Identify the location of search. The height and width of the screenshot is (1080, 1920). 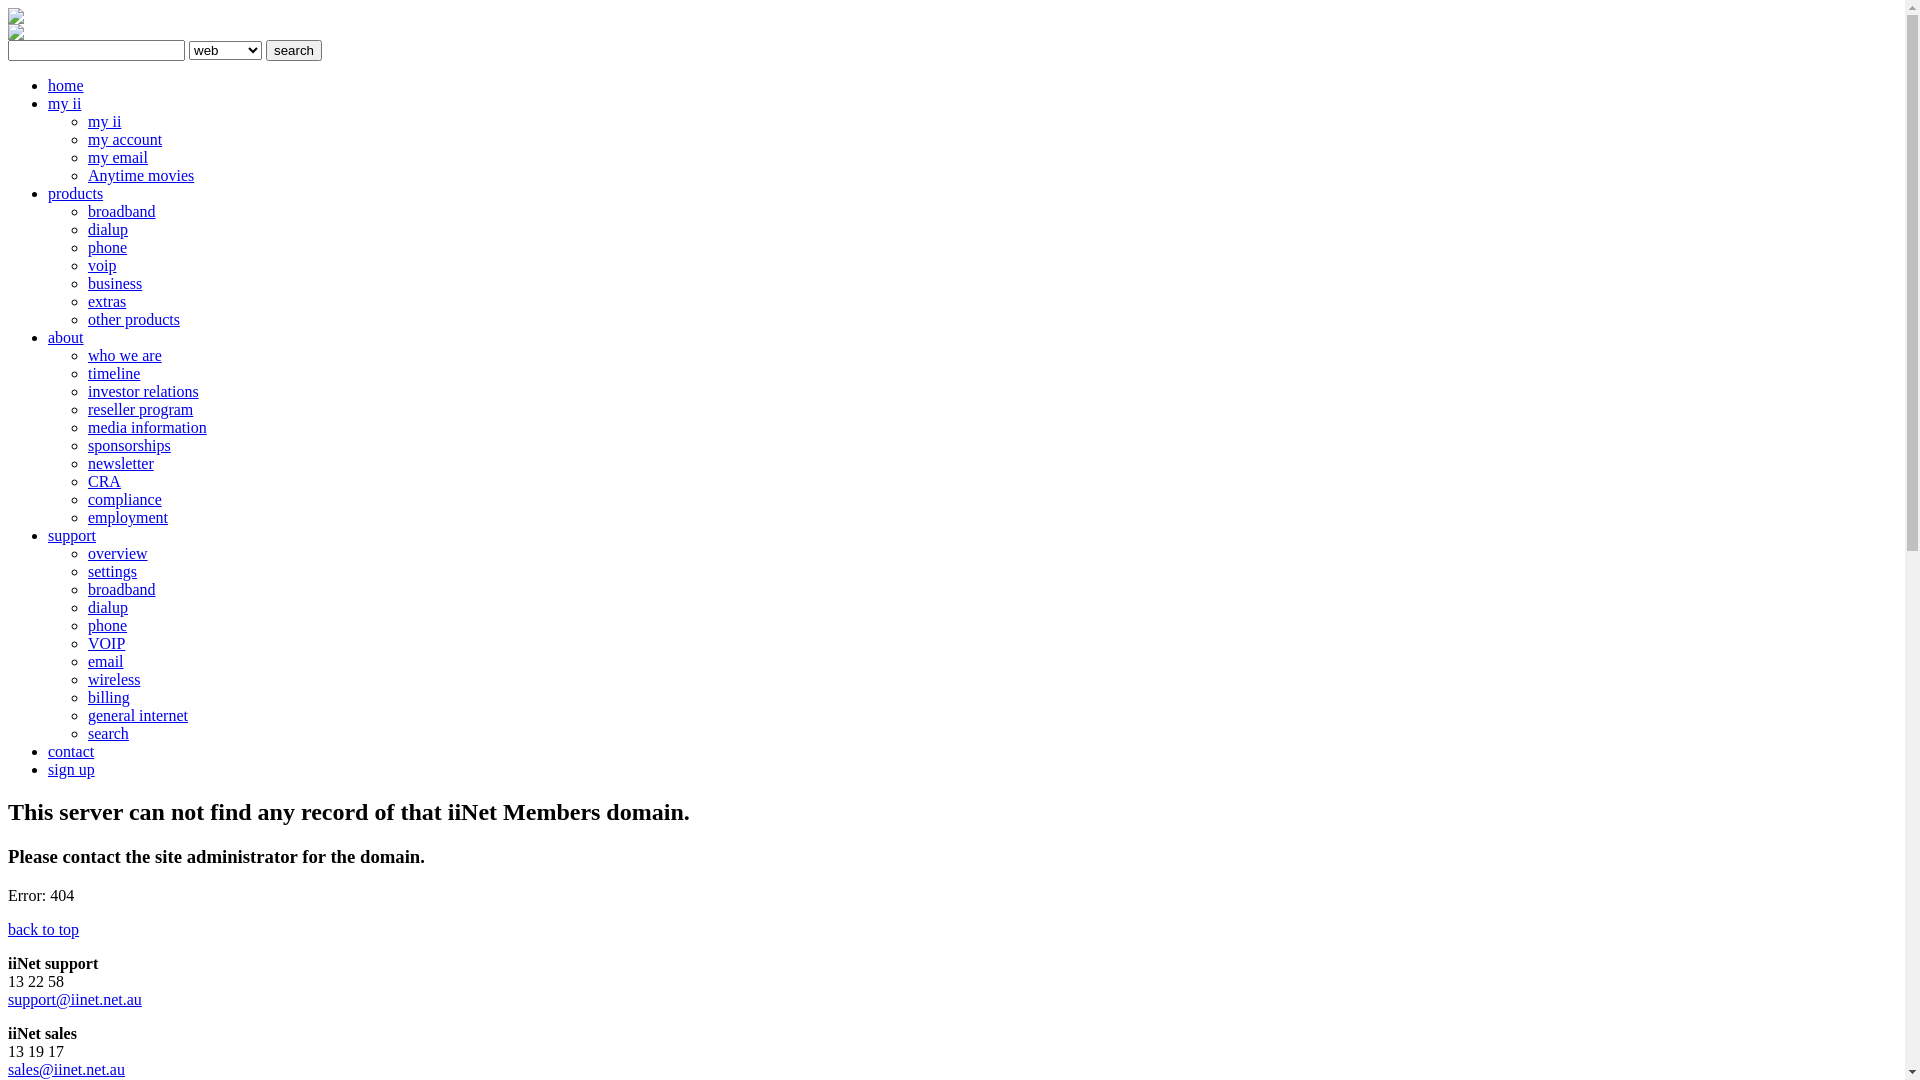
(108, 734).